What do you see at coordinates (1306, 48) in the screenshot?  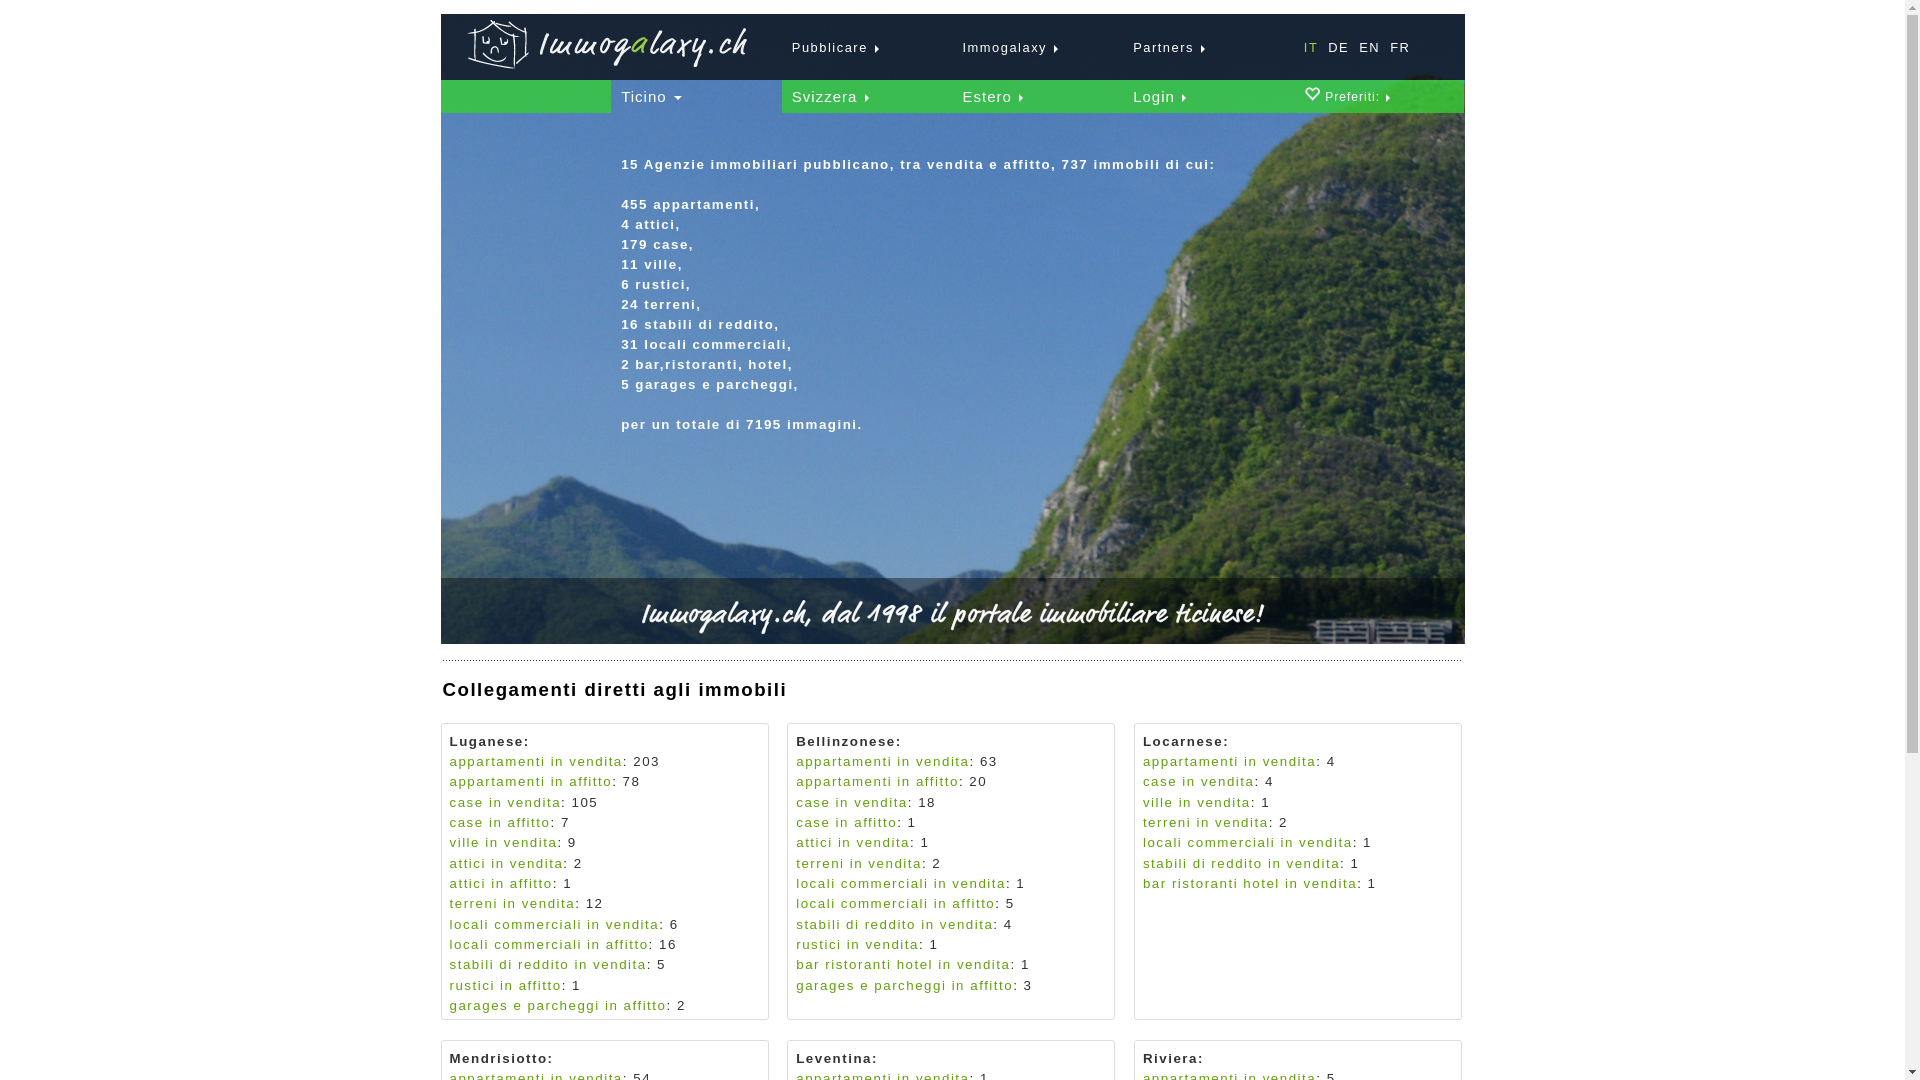 I see `IT` at bounding box center [1306, 48].